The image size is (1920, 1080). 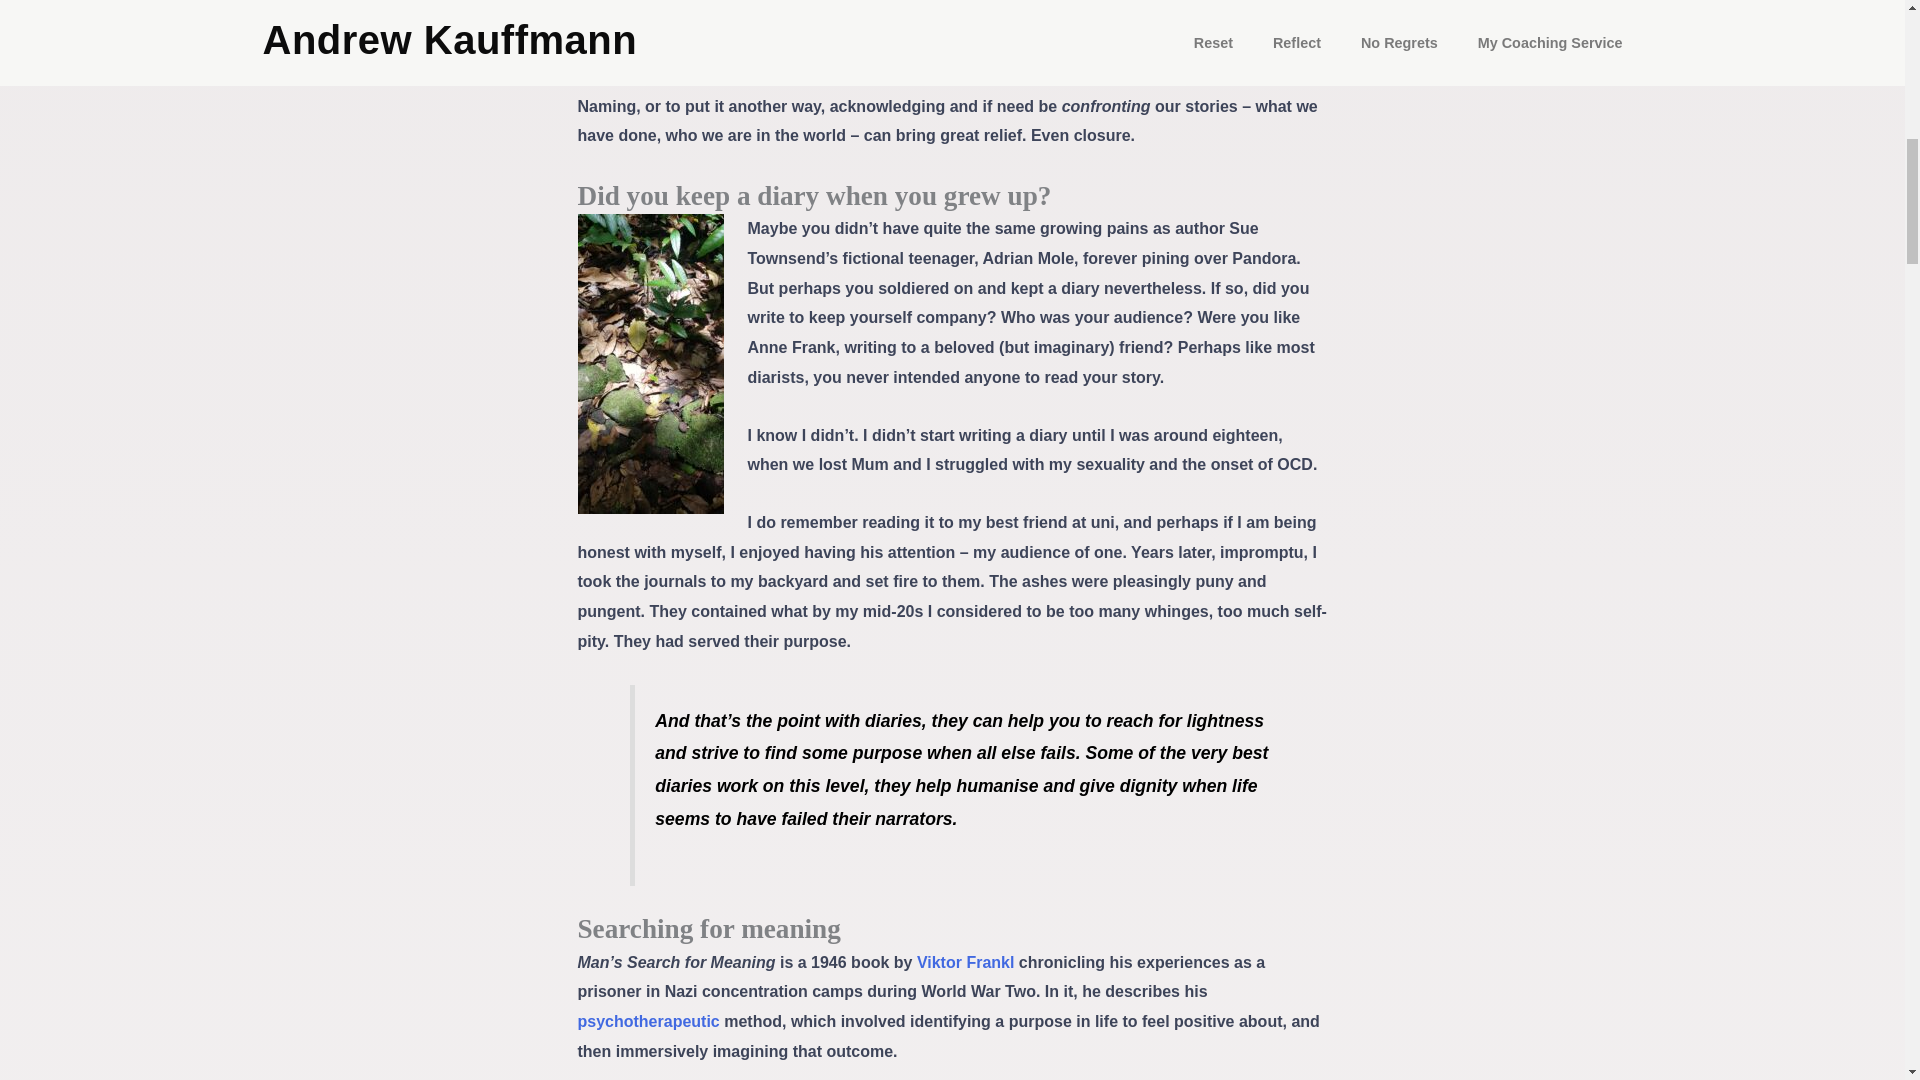 I want to click on highlighted, so click(x=665, y=46).